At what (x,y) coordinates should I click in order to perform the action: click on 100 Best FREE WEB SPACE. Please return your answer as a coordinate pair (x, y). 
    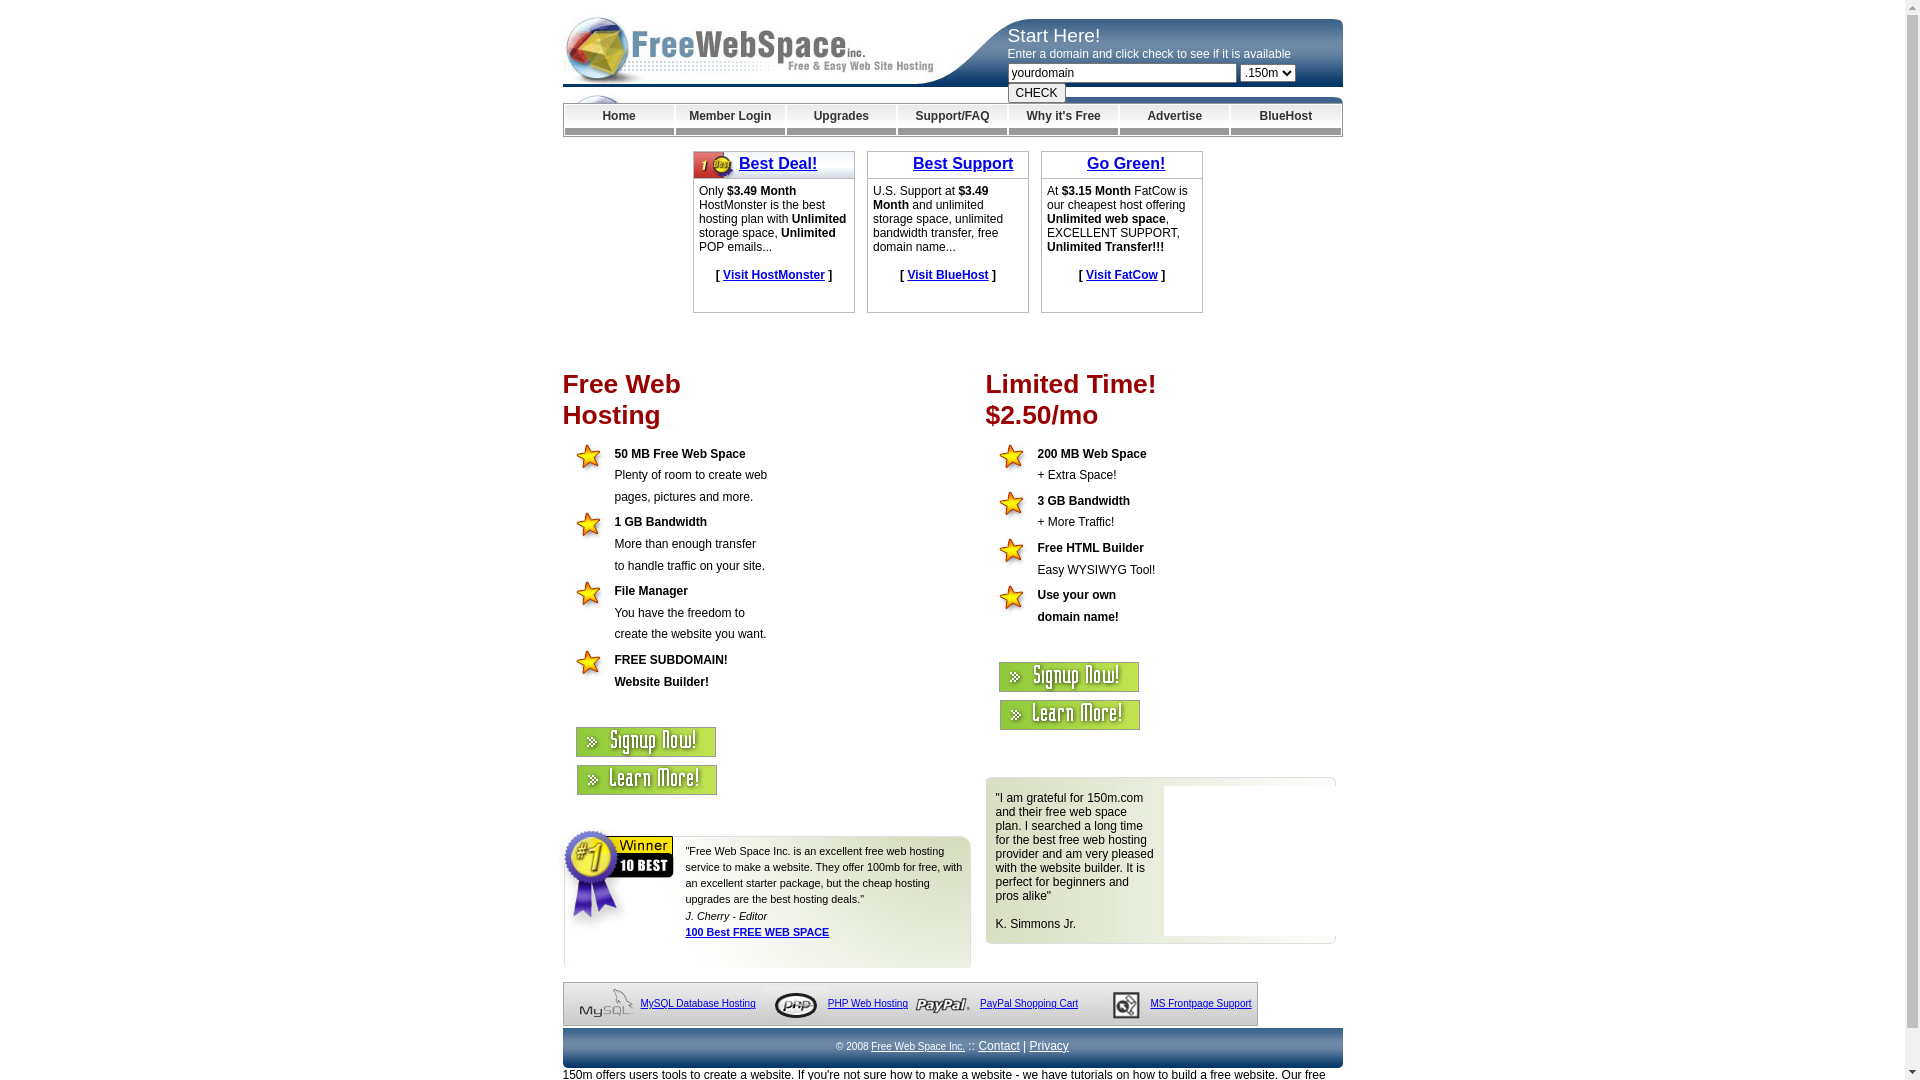
    Looking at the image, I should click on (758, 932).